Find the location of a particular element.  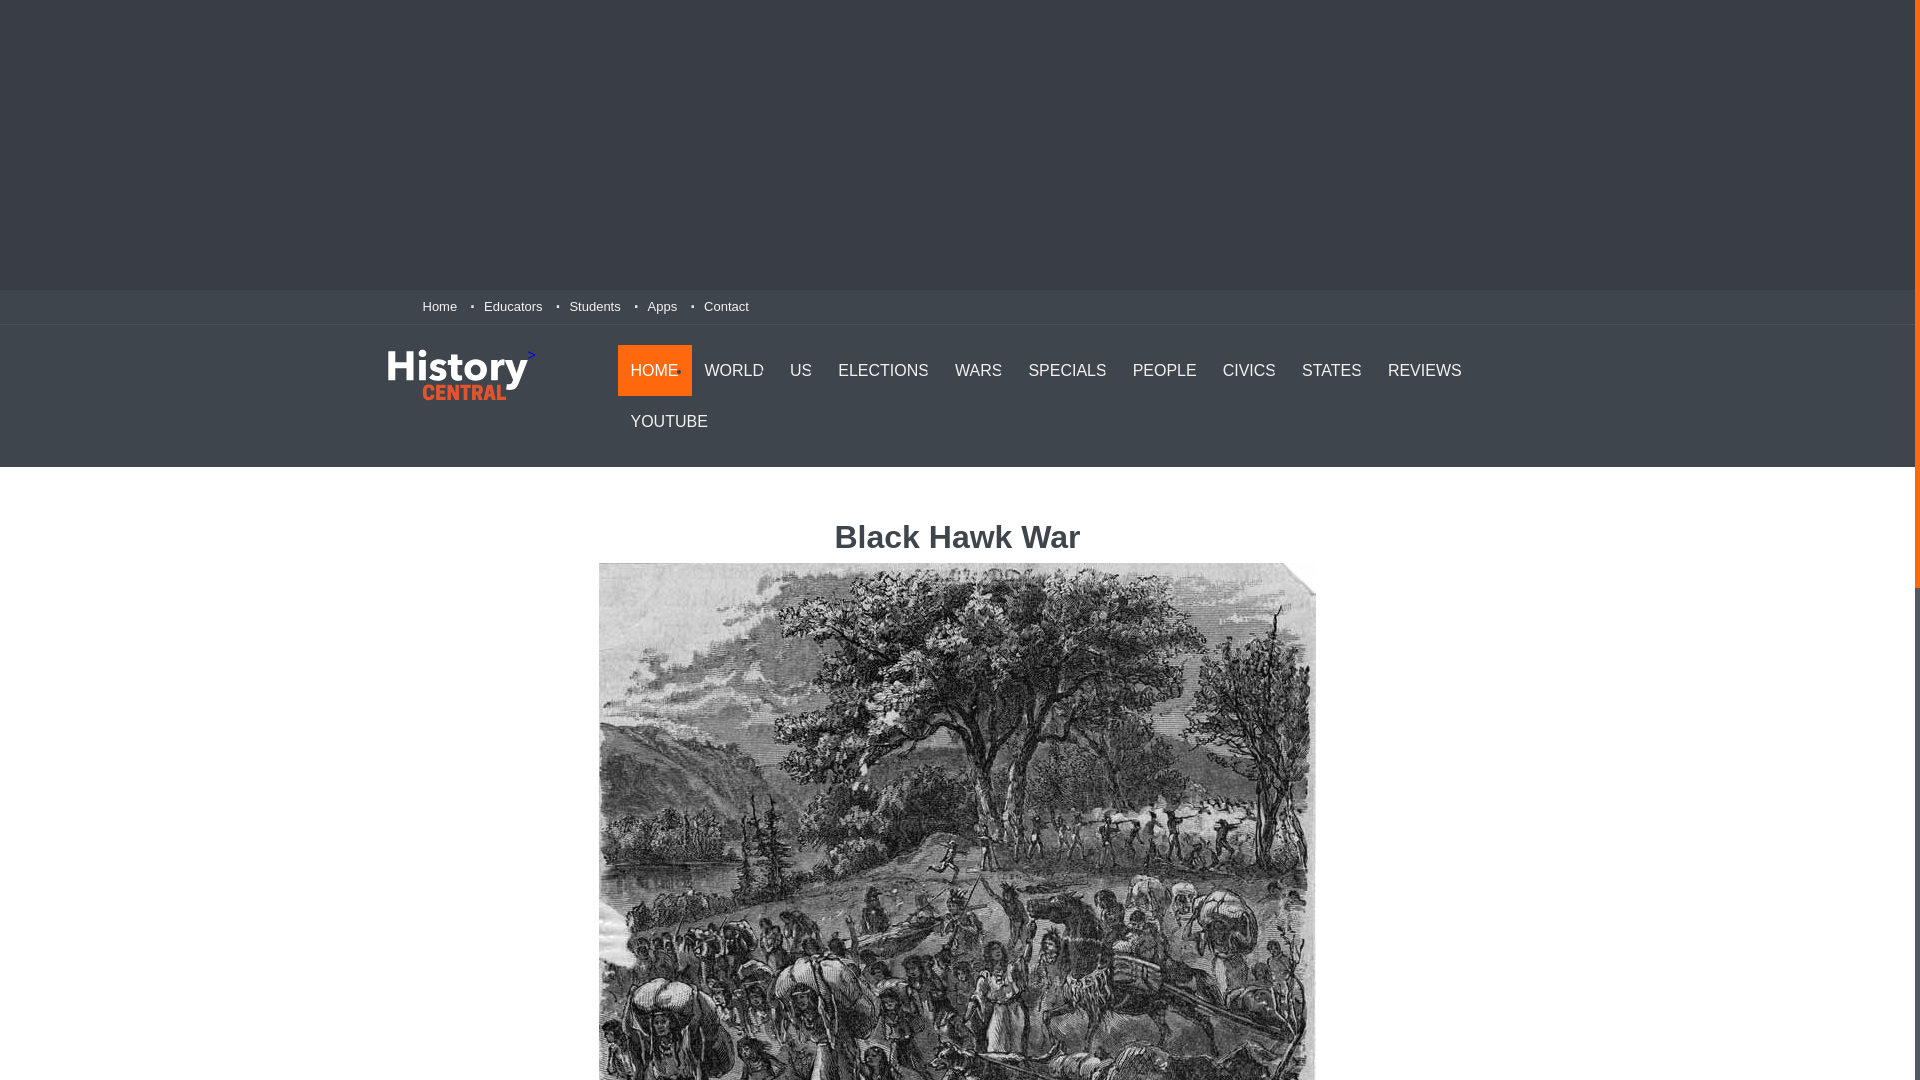

HOME is located at coordinates (654, 370).